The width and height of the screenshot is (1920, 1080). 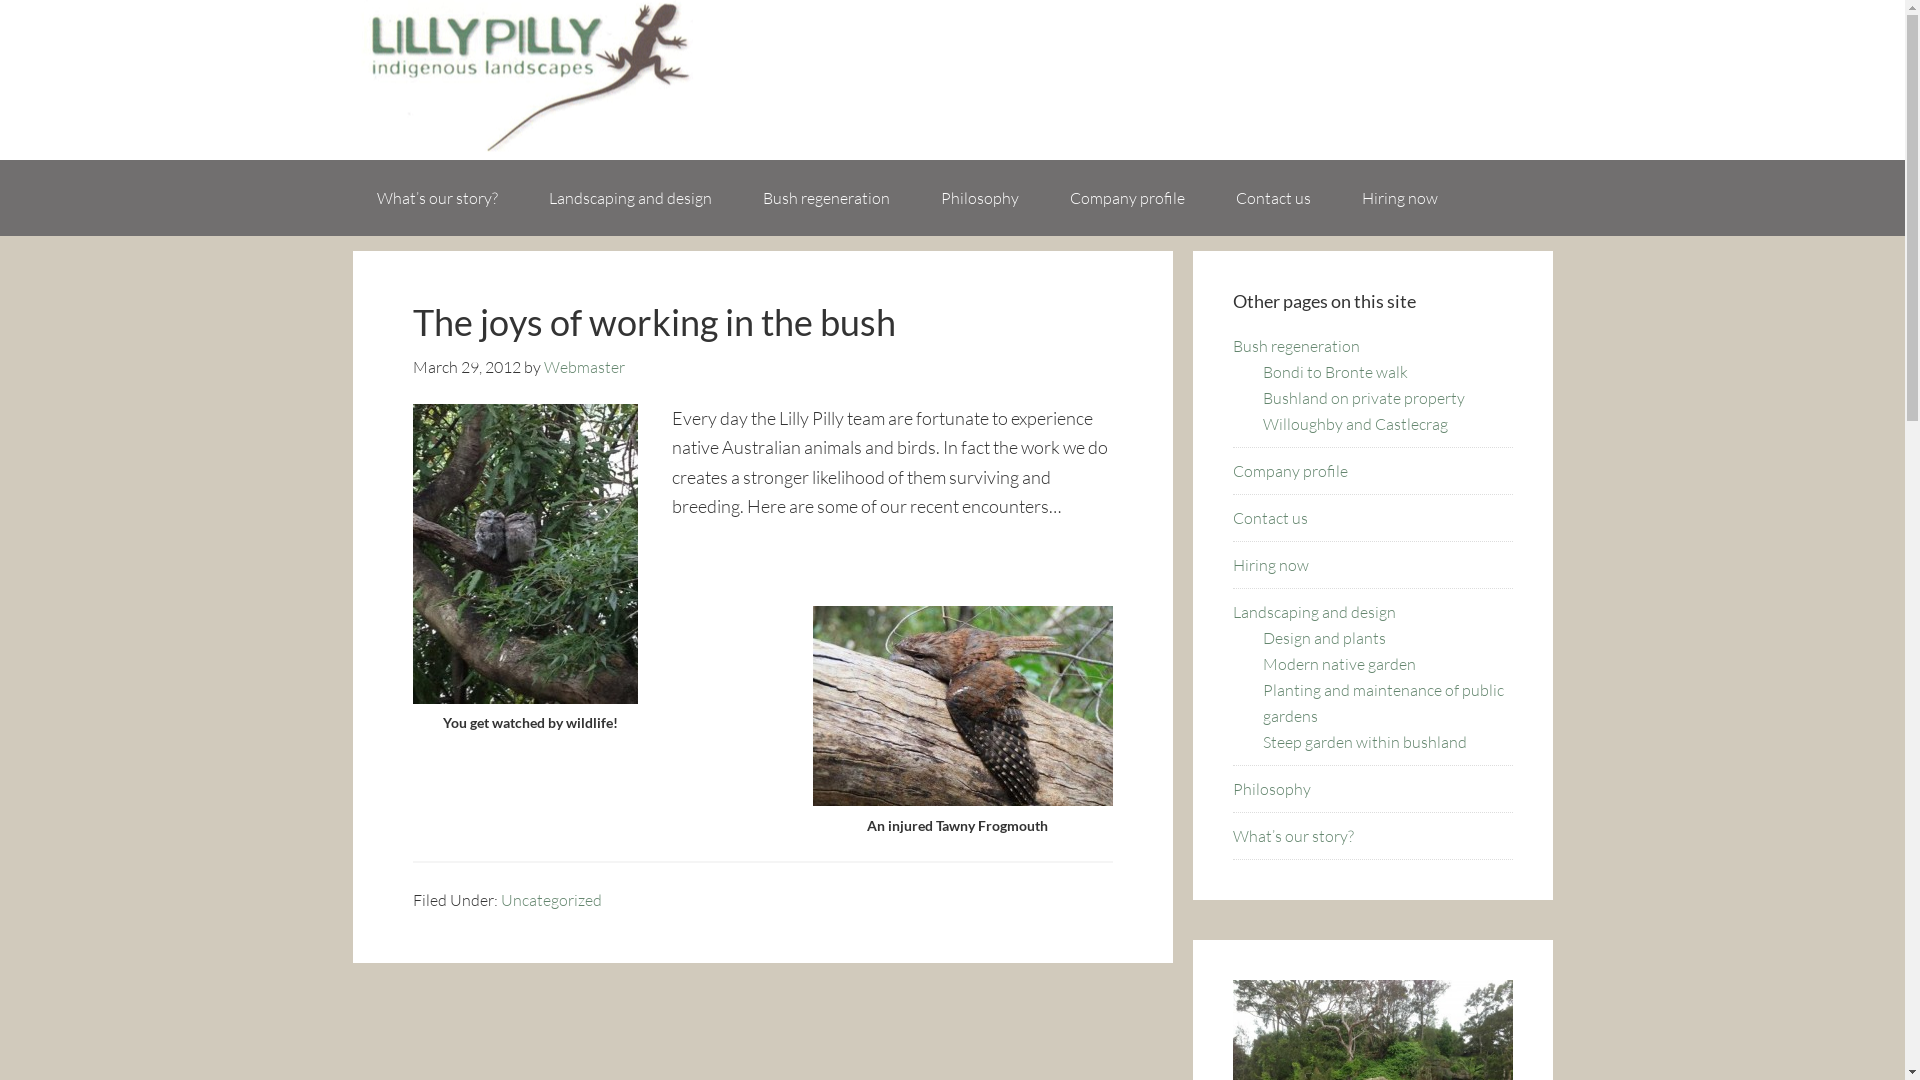 I want to click on Tawny Frogmouths, so click(x=524, y=554).